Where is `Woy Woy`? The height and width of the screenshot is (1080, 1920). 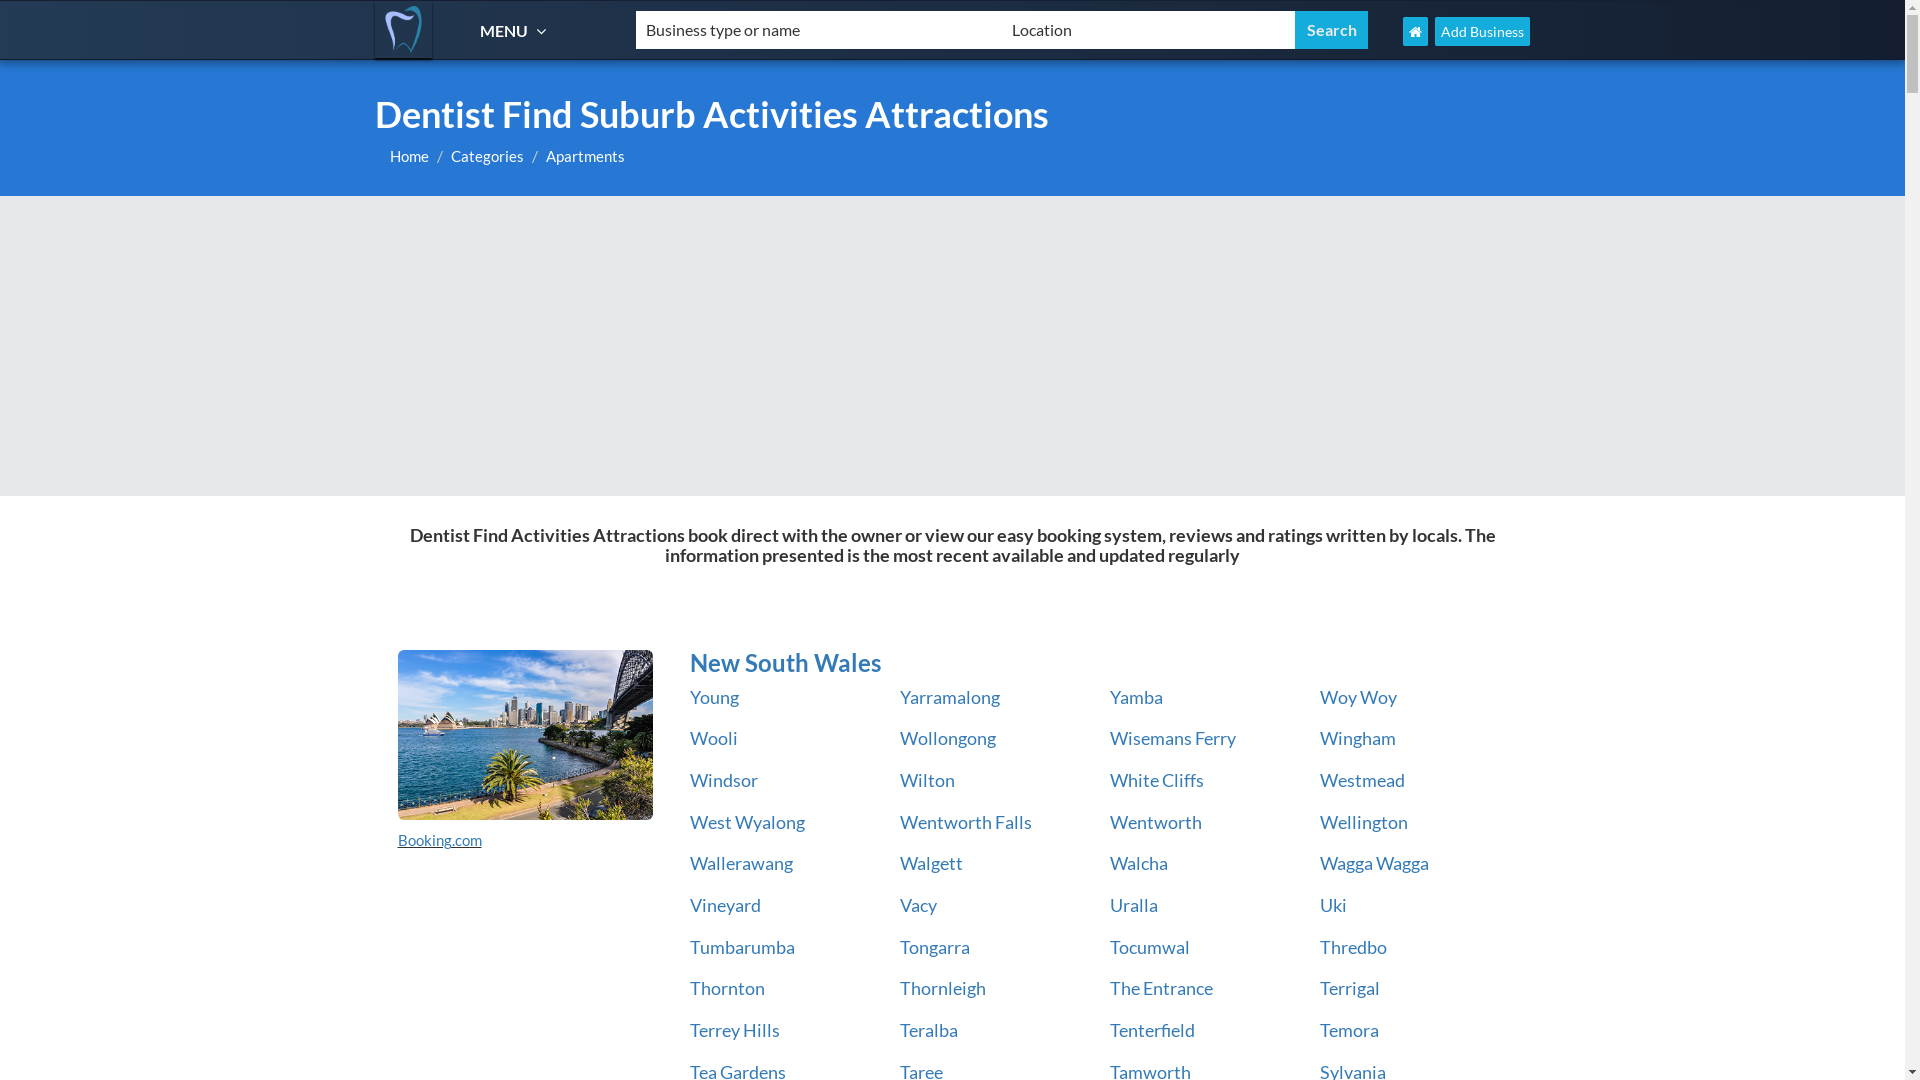
Woy Woy is located at coordinates (1358, 697).